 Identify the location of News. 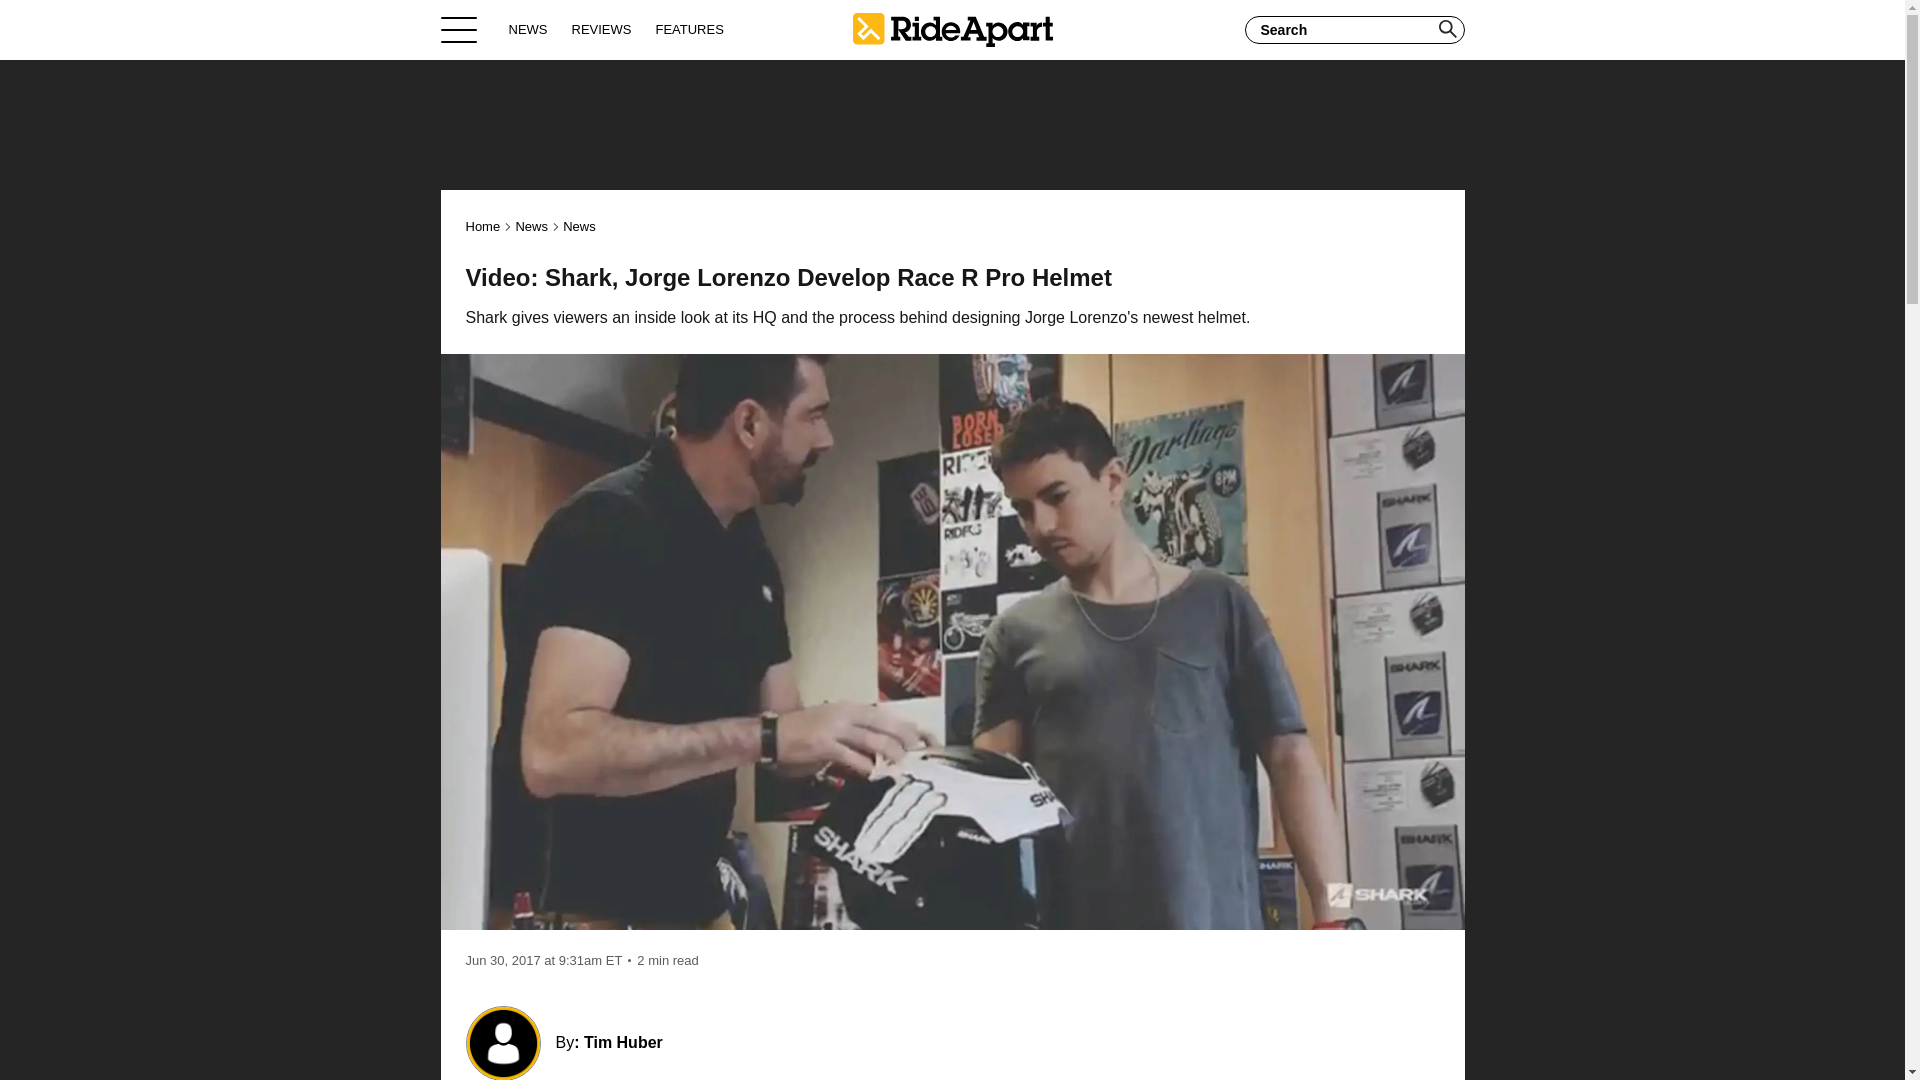
(578, 226).